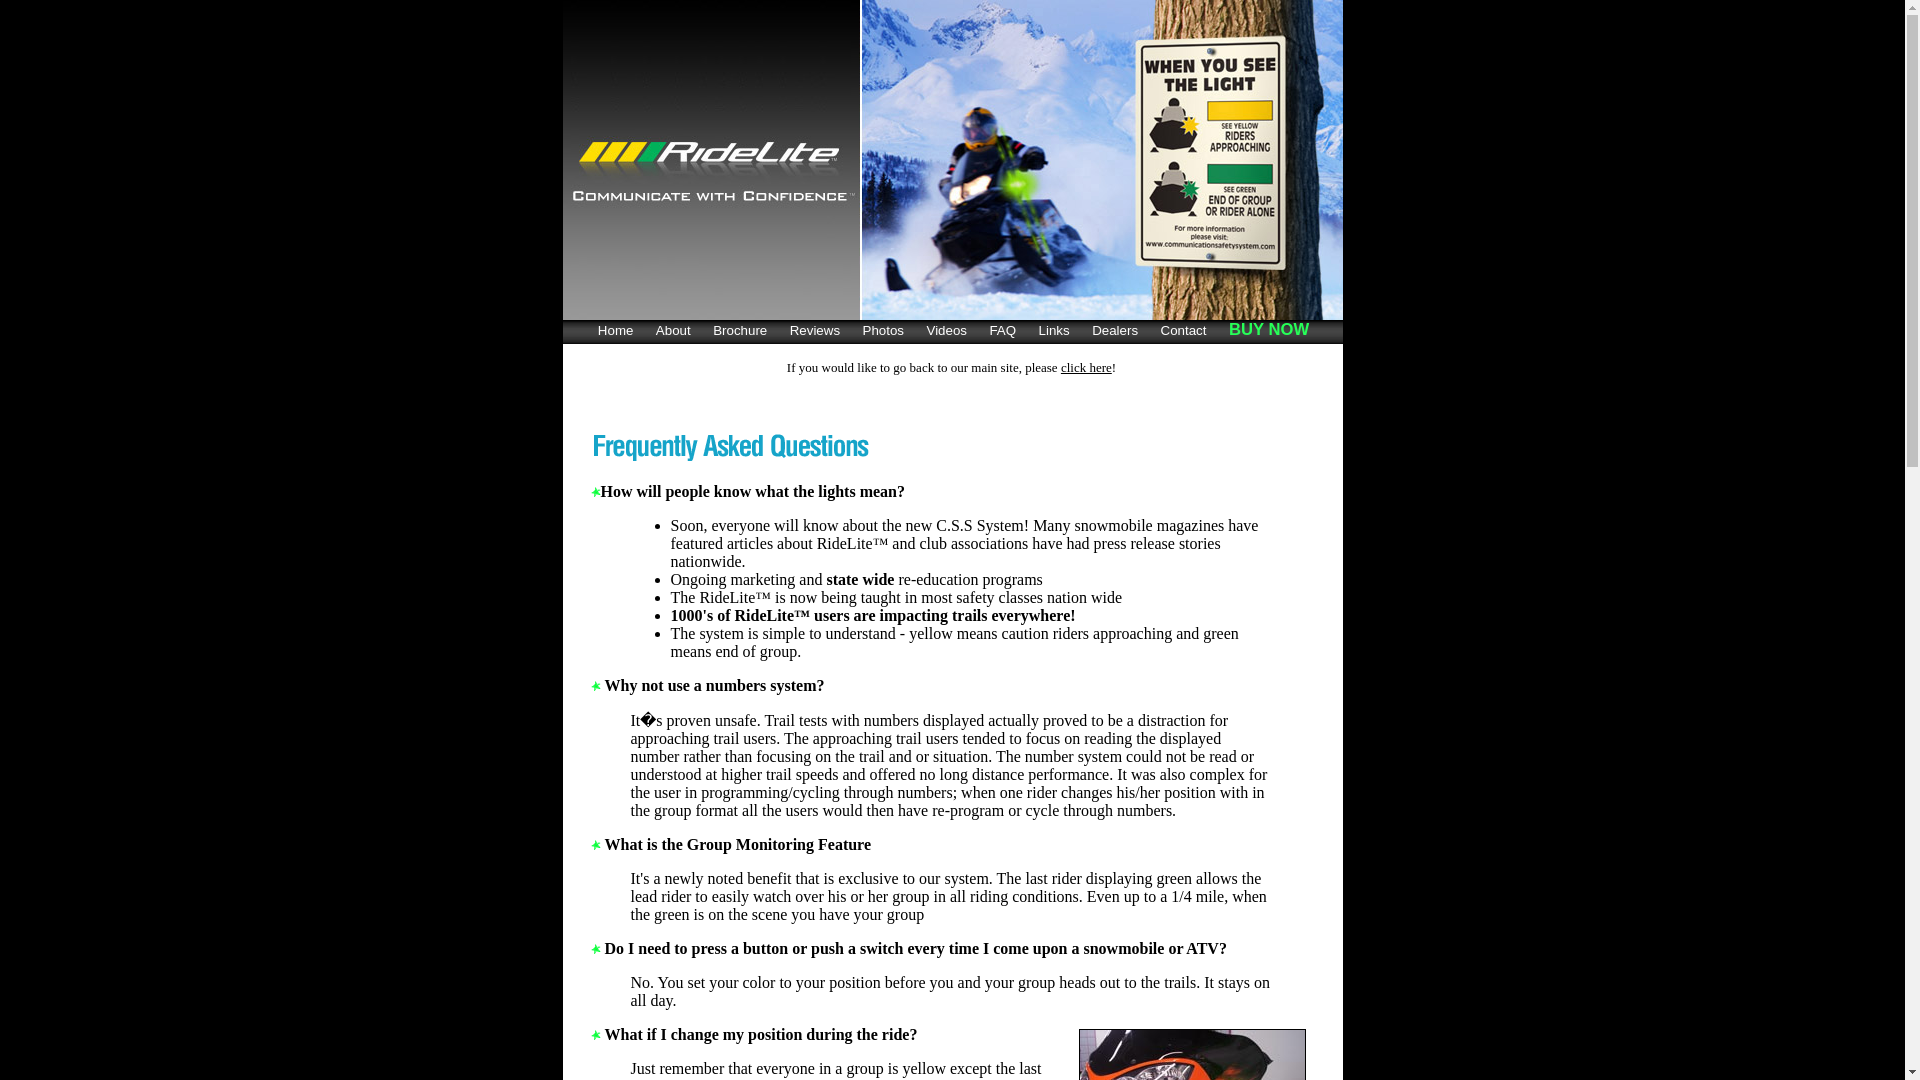  What do you see at coordinates (738, 328) in the screenshot?
I see `Brochure` at bounding box center [738, 328].